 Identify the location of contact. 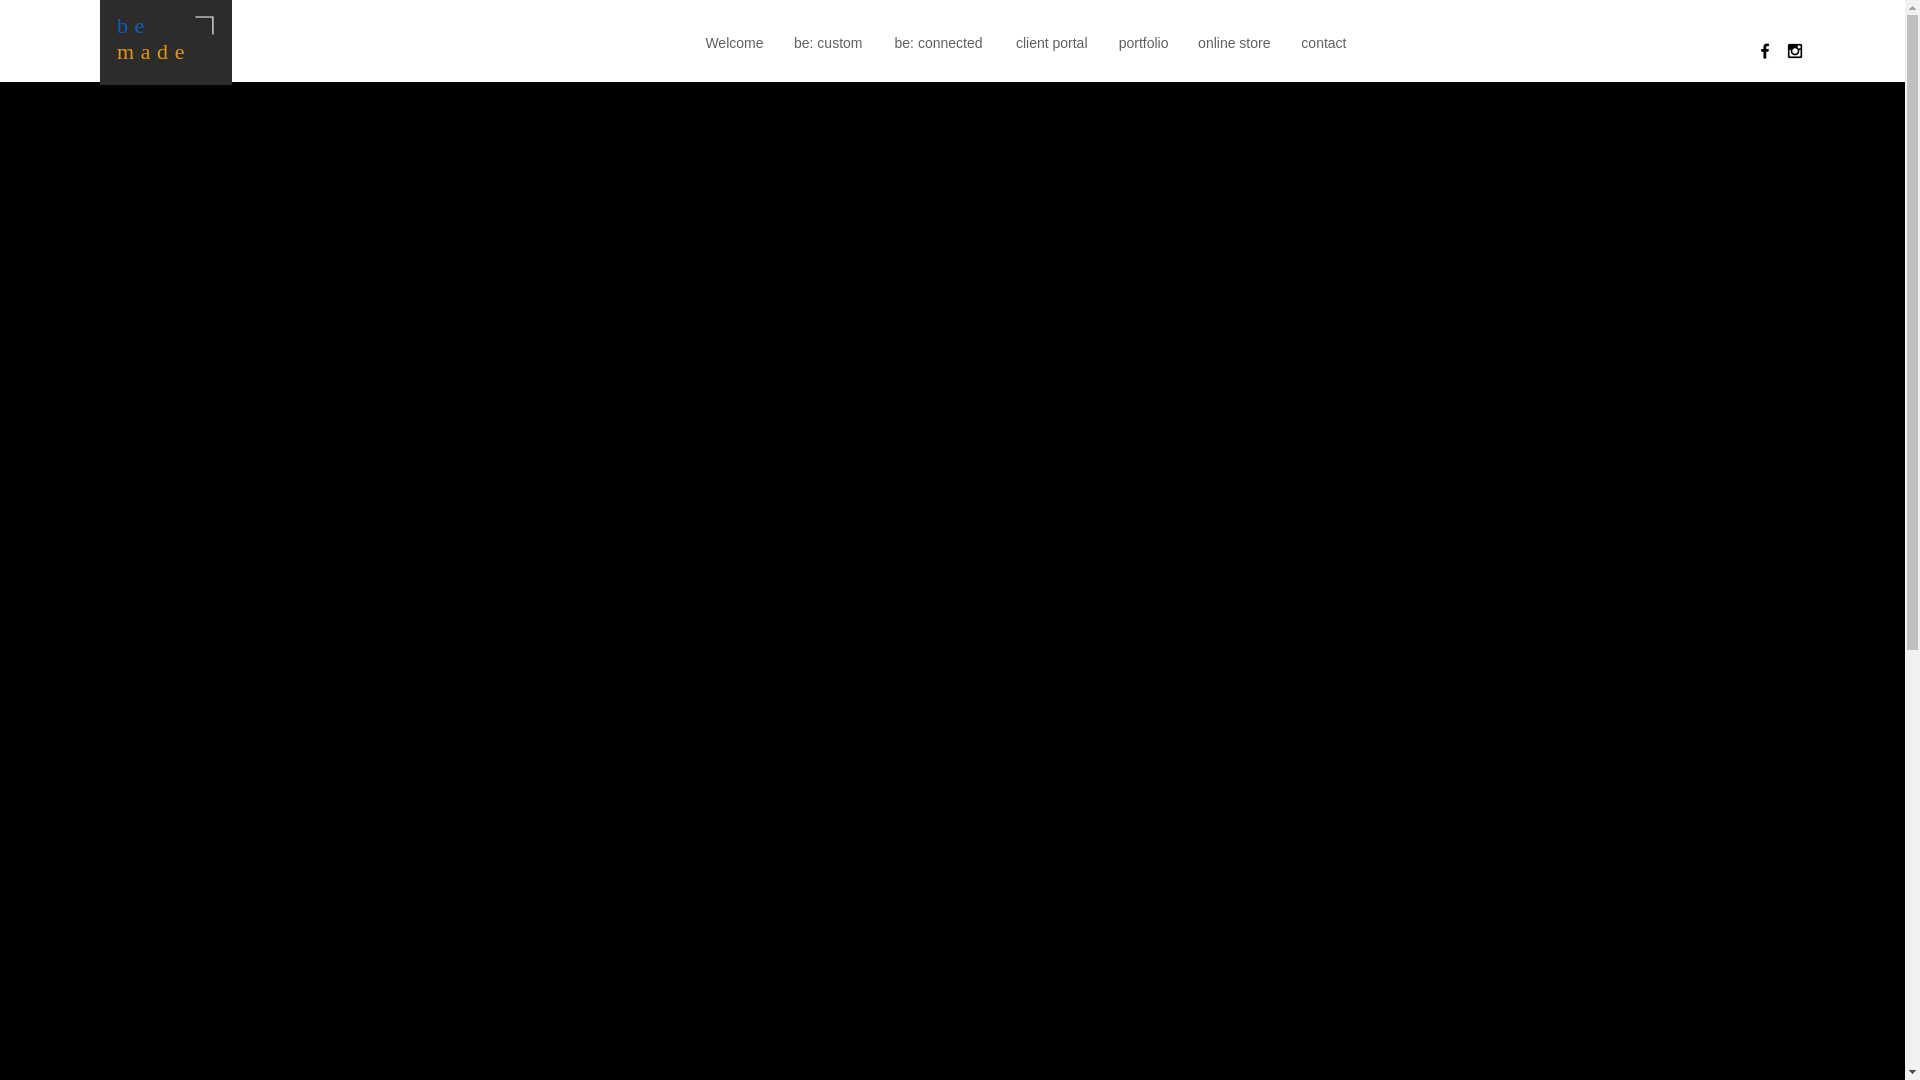
(1322, 42).